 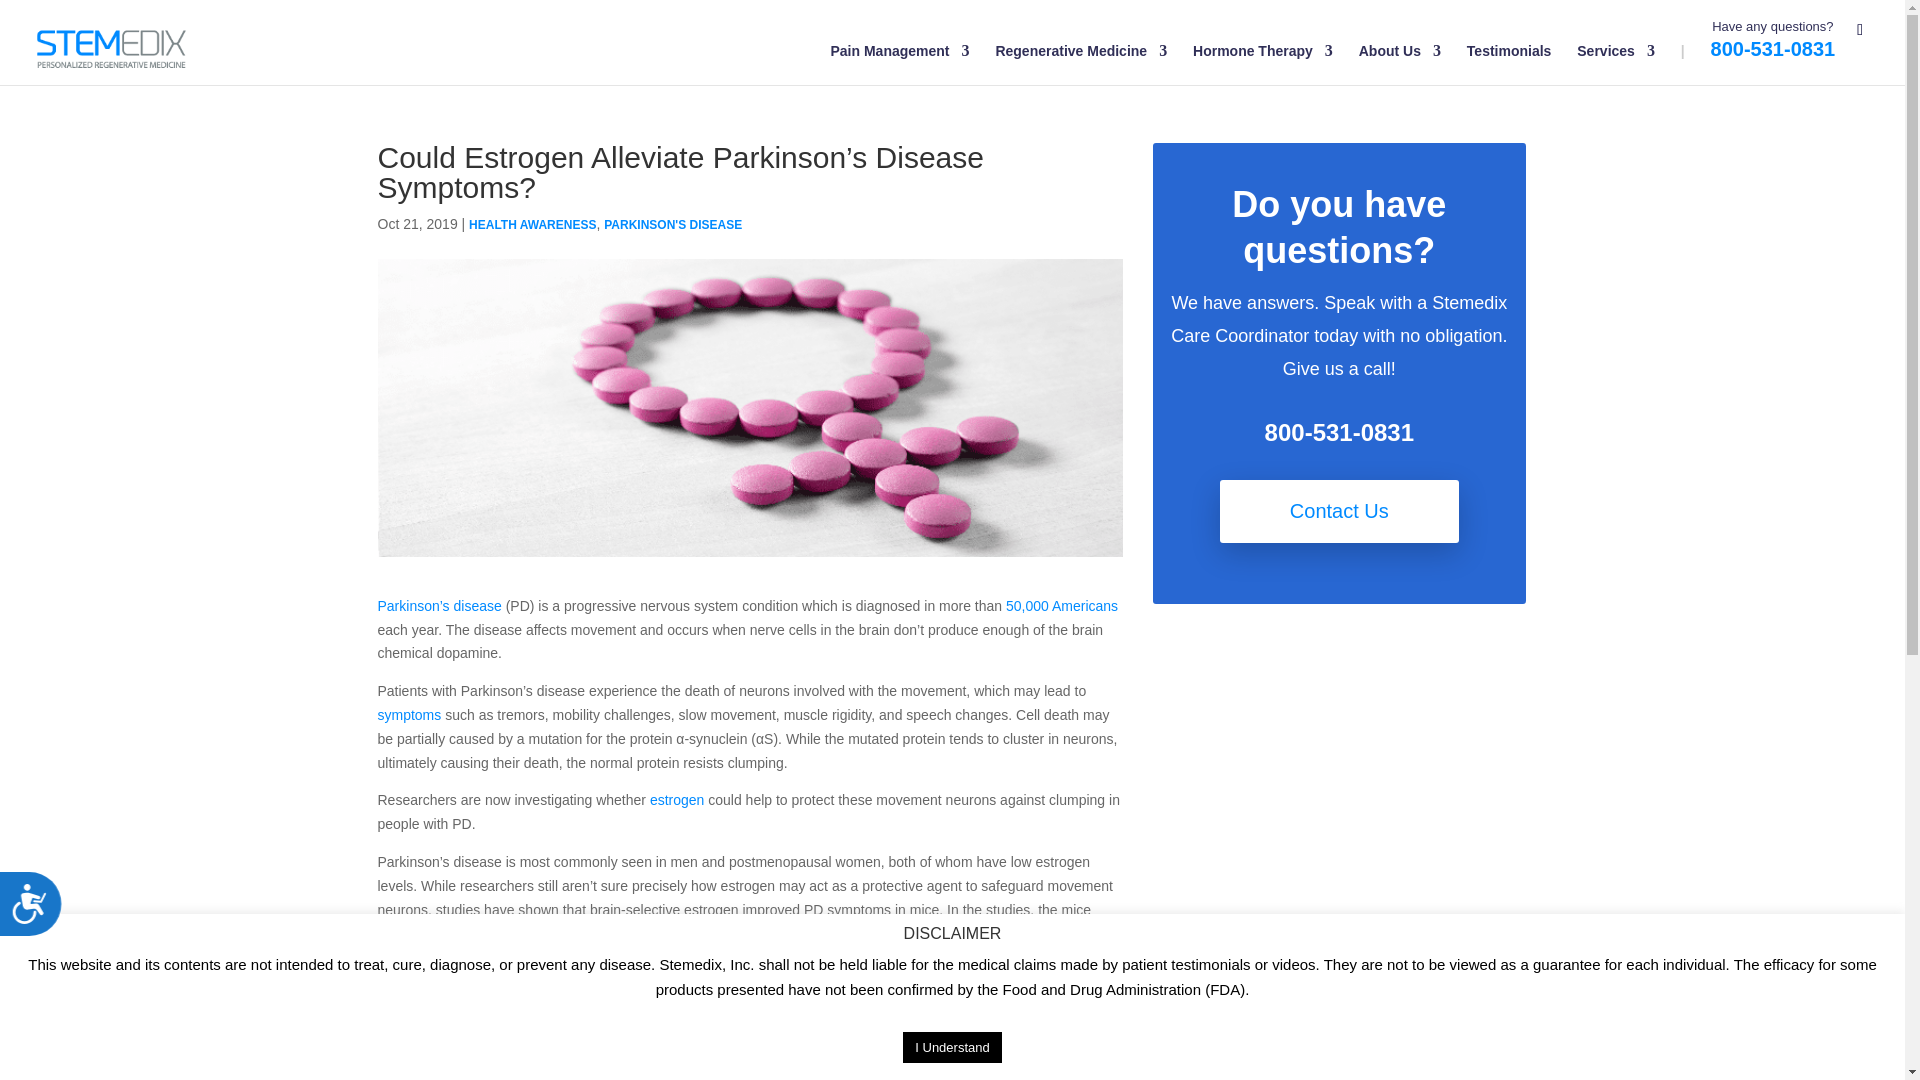 I want to click on Regenerative Medicine, so click(x=1080, y=64).